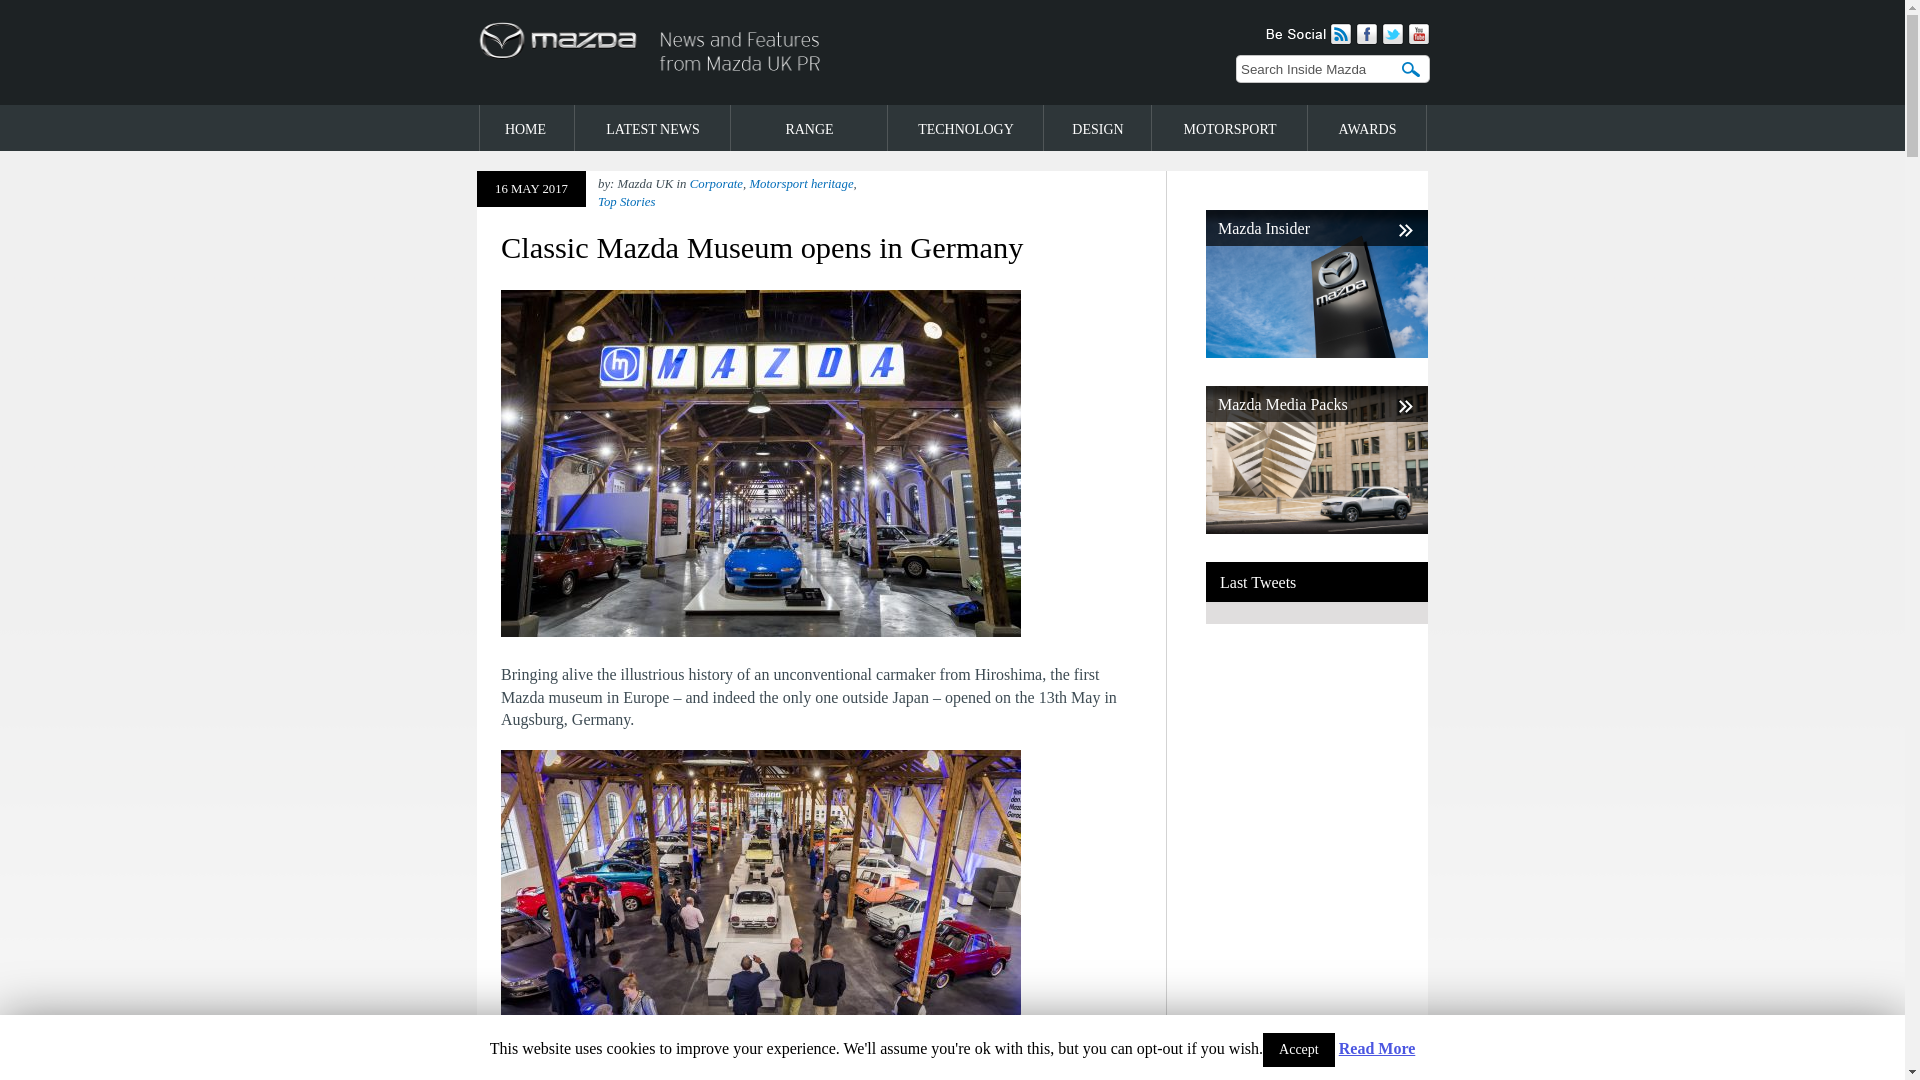 This screenshot has width=1920, height=1080. I want to click on AWARDS, so click(1368, 128).